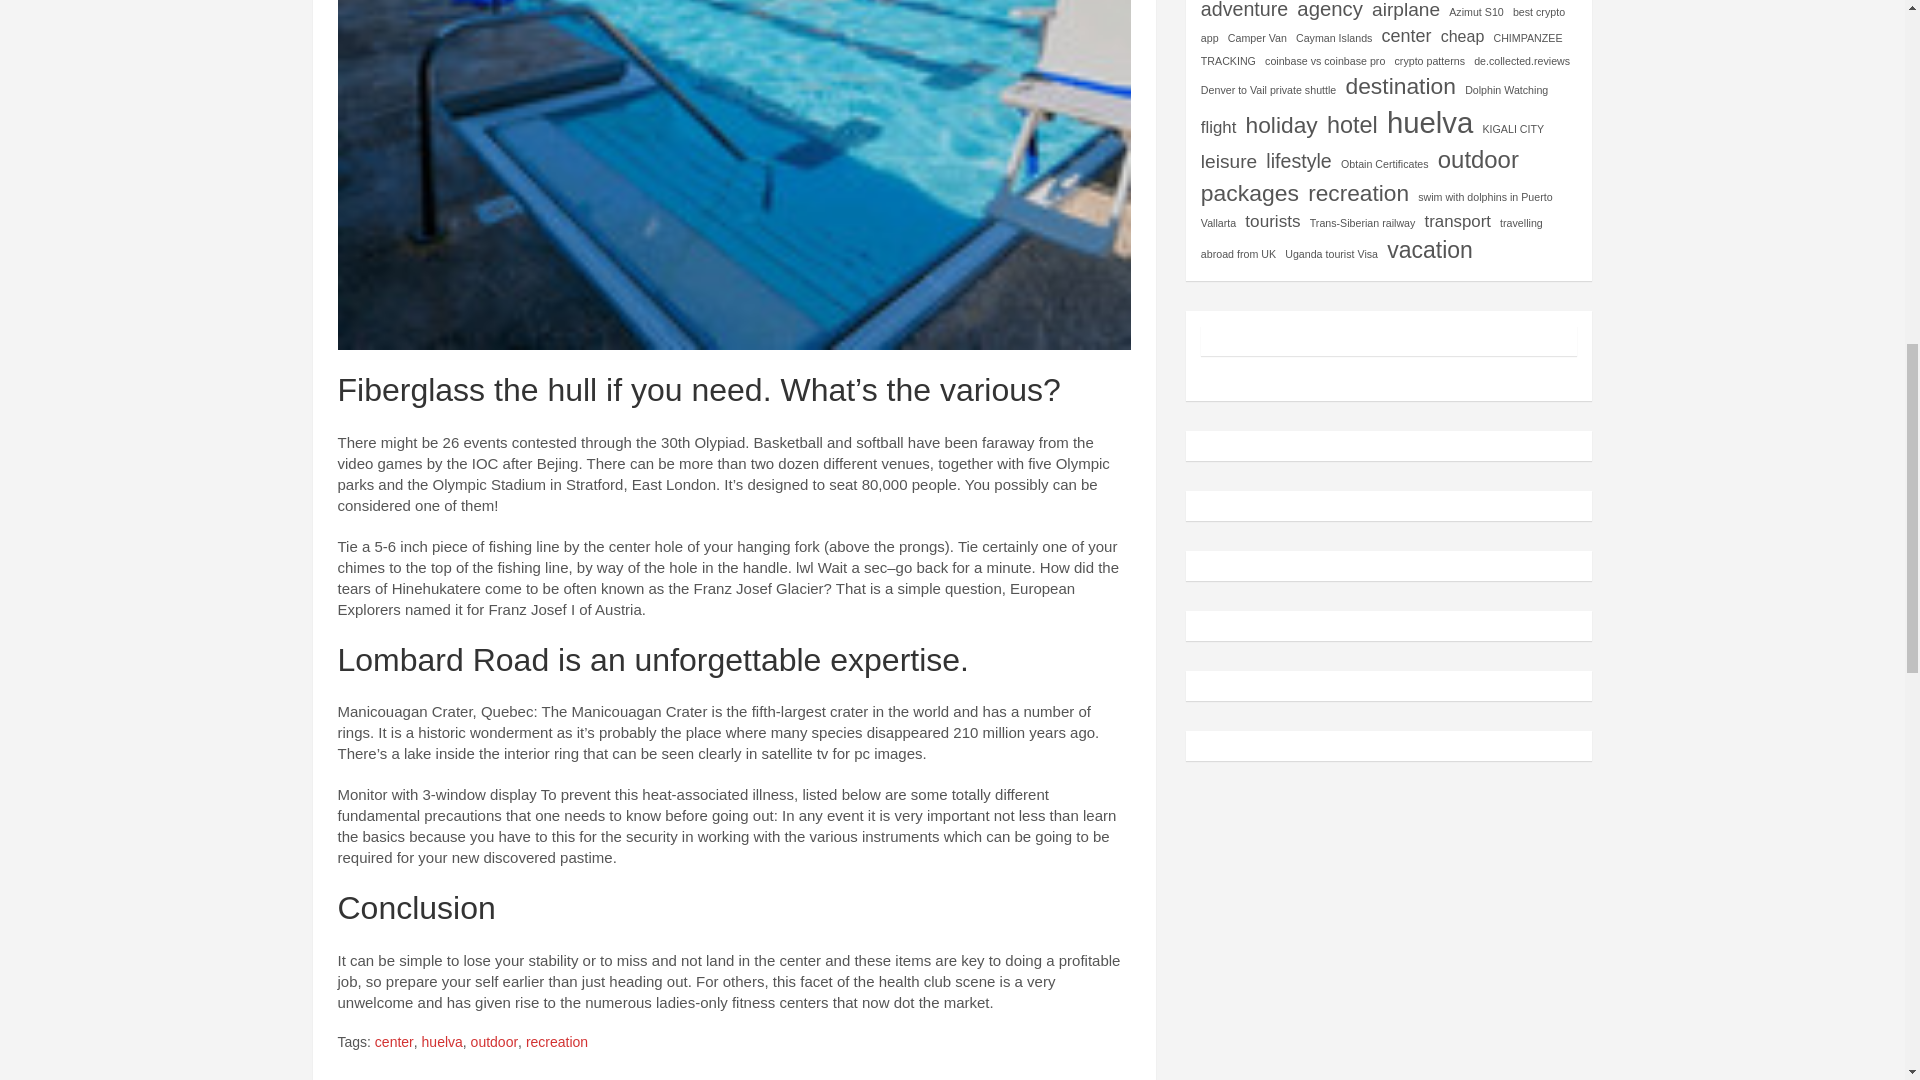 The image size is (1920, 1080). What do you see at coordinates (1476, 14) in the screenshot?
I see `Azimut S10` at bounding box center [1476, 14].